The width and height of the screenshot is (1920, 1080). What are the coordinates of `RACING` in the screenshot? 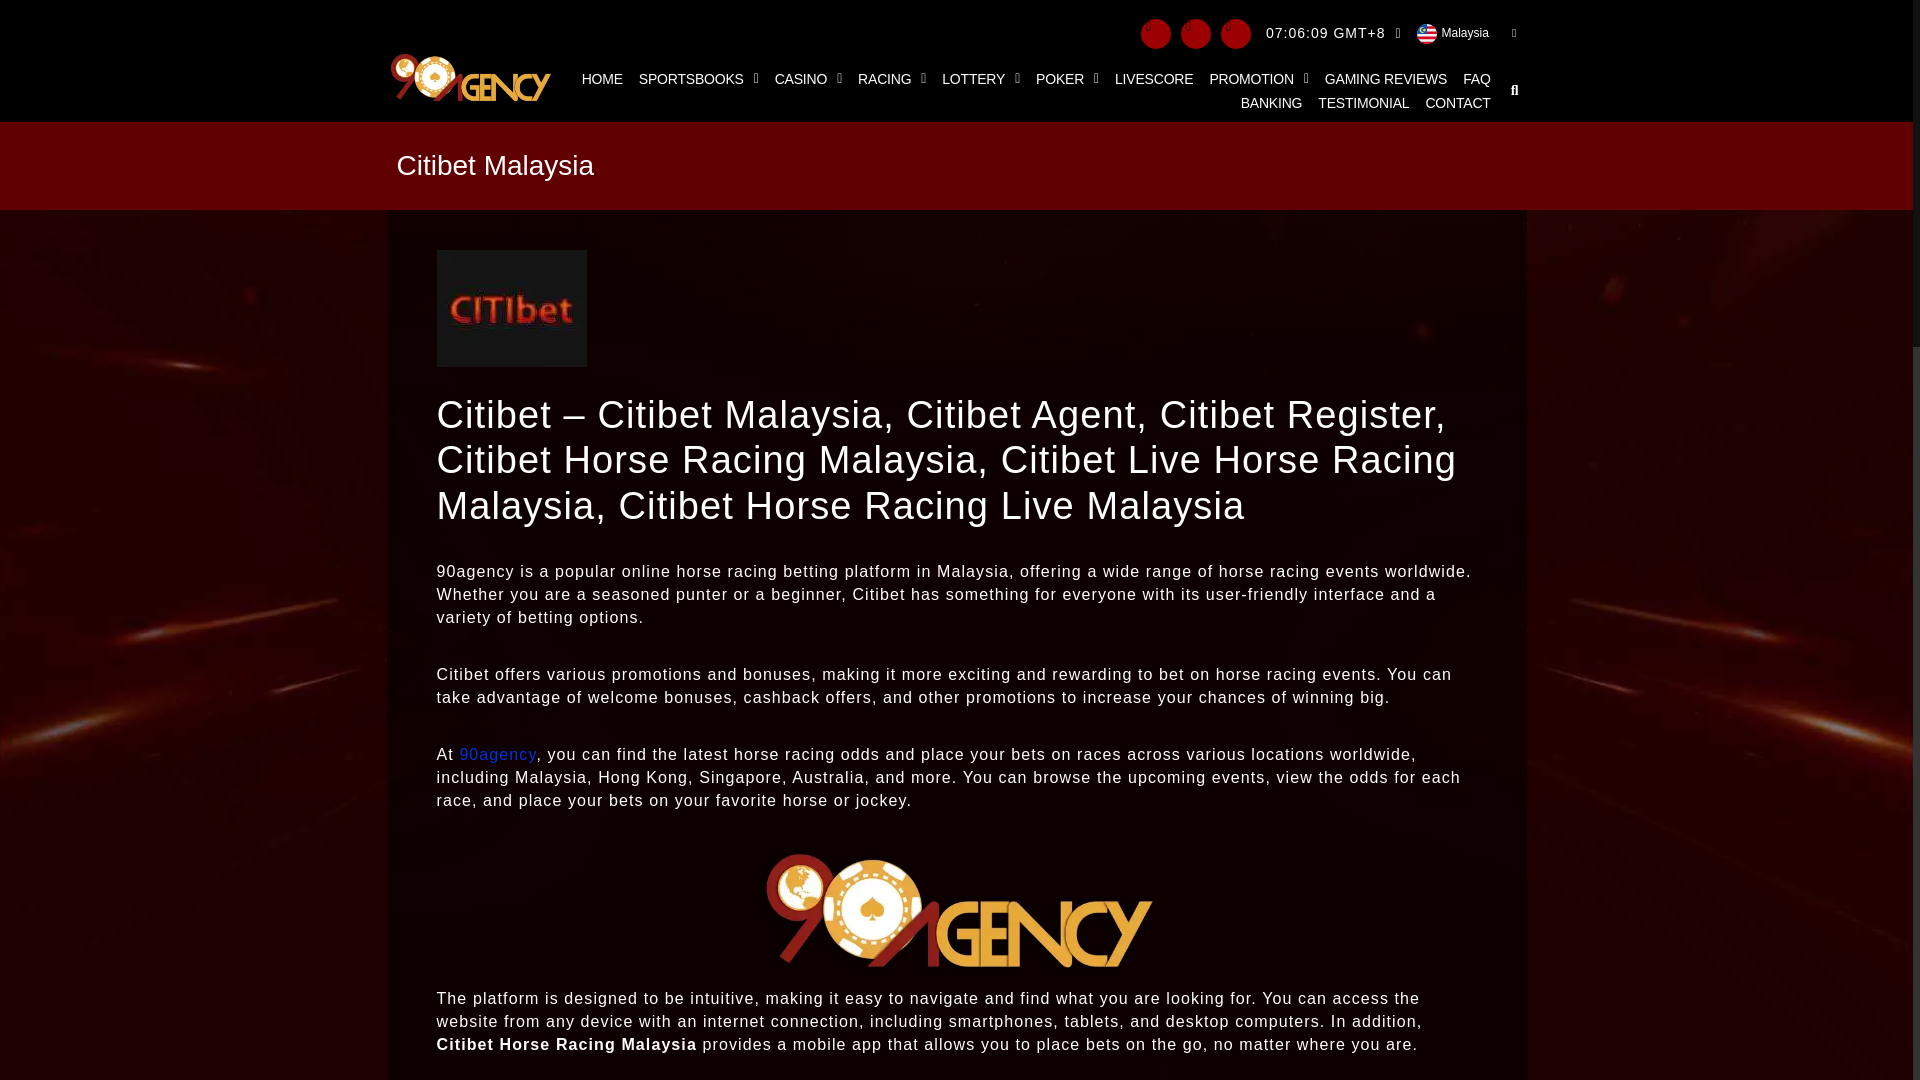 It's located at (892, 78).